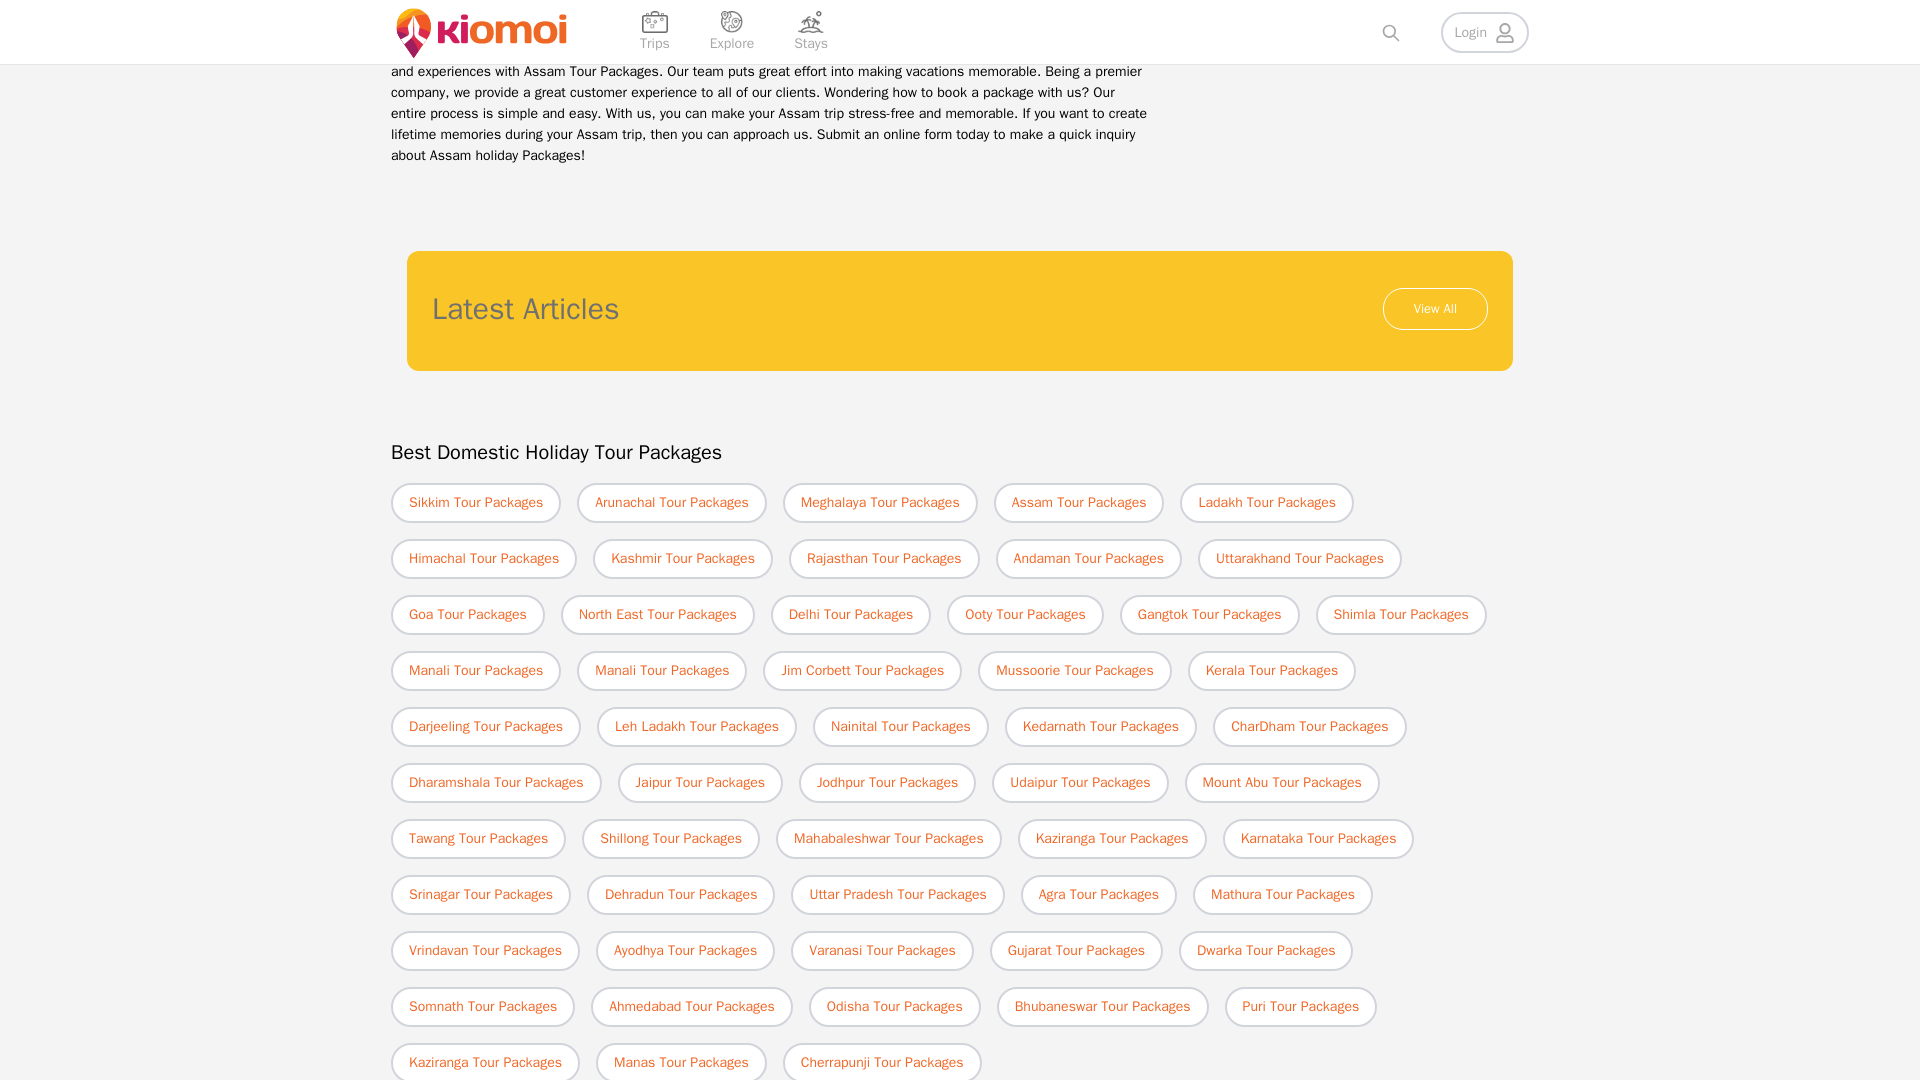 The height and width of the screenshot is (1080, 1920). I want to click on Assam Tour Packages, so click(1080, 501).